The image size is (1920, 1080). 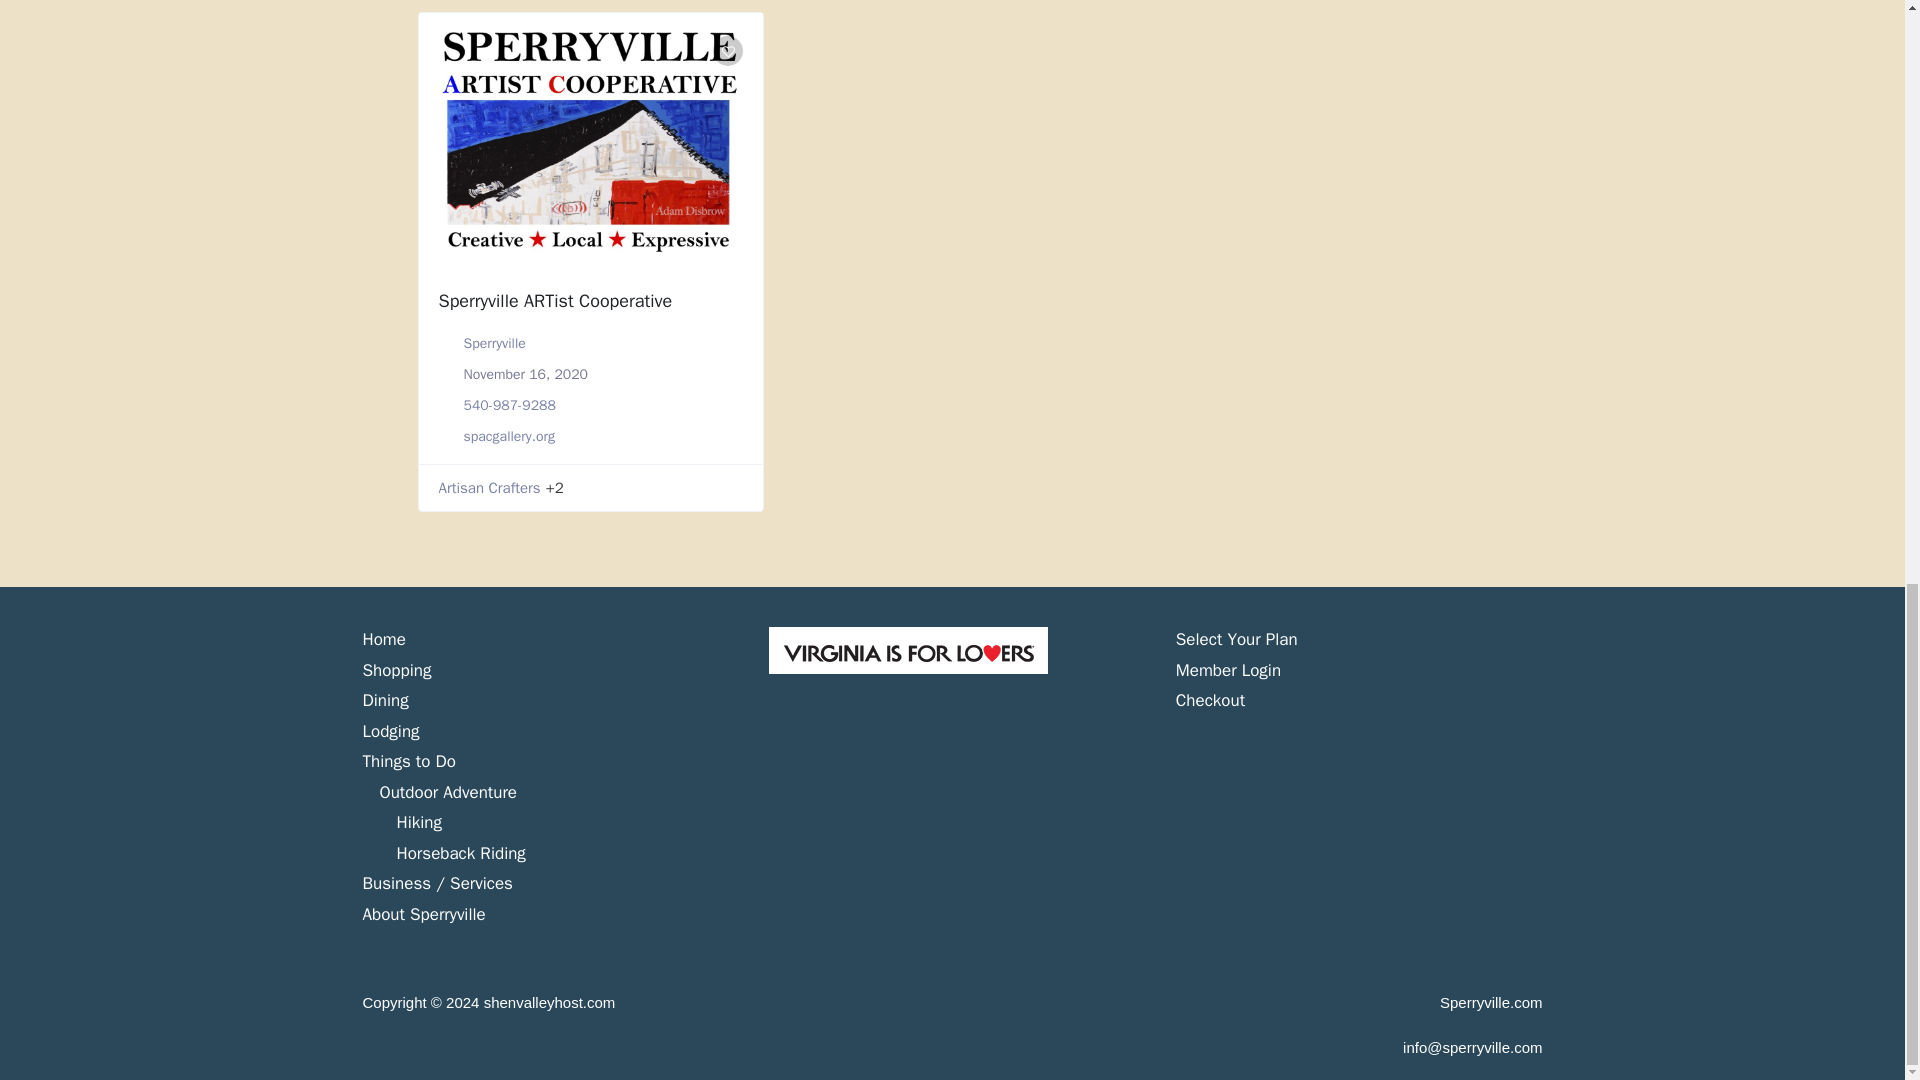 I want to click on spacgallery.org, so click(x=509, y=436).